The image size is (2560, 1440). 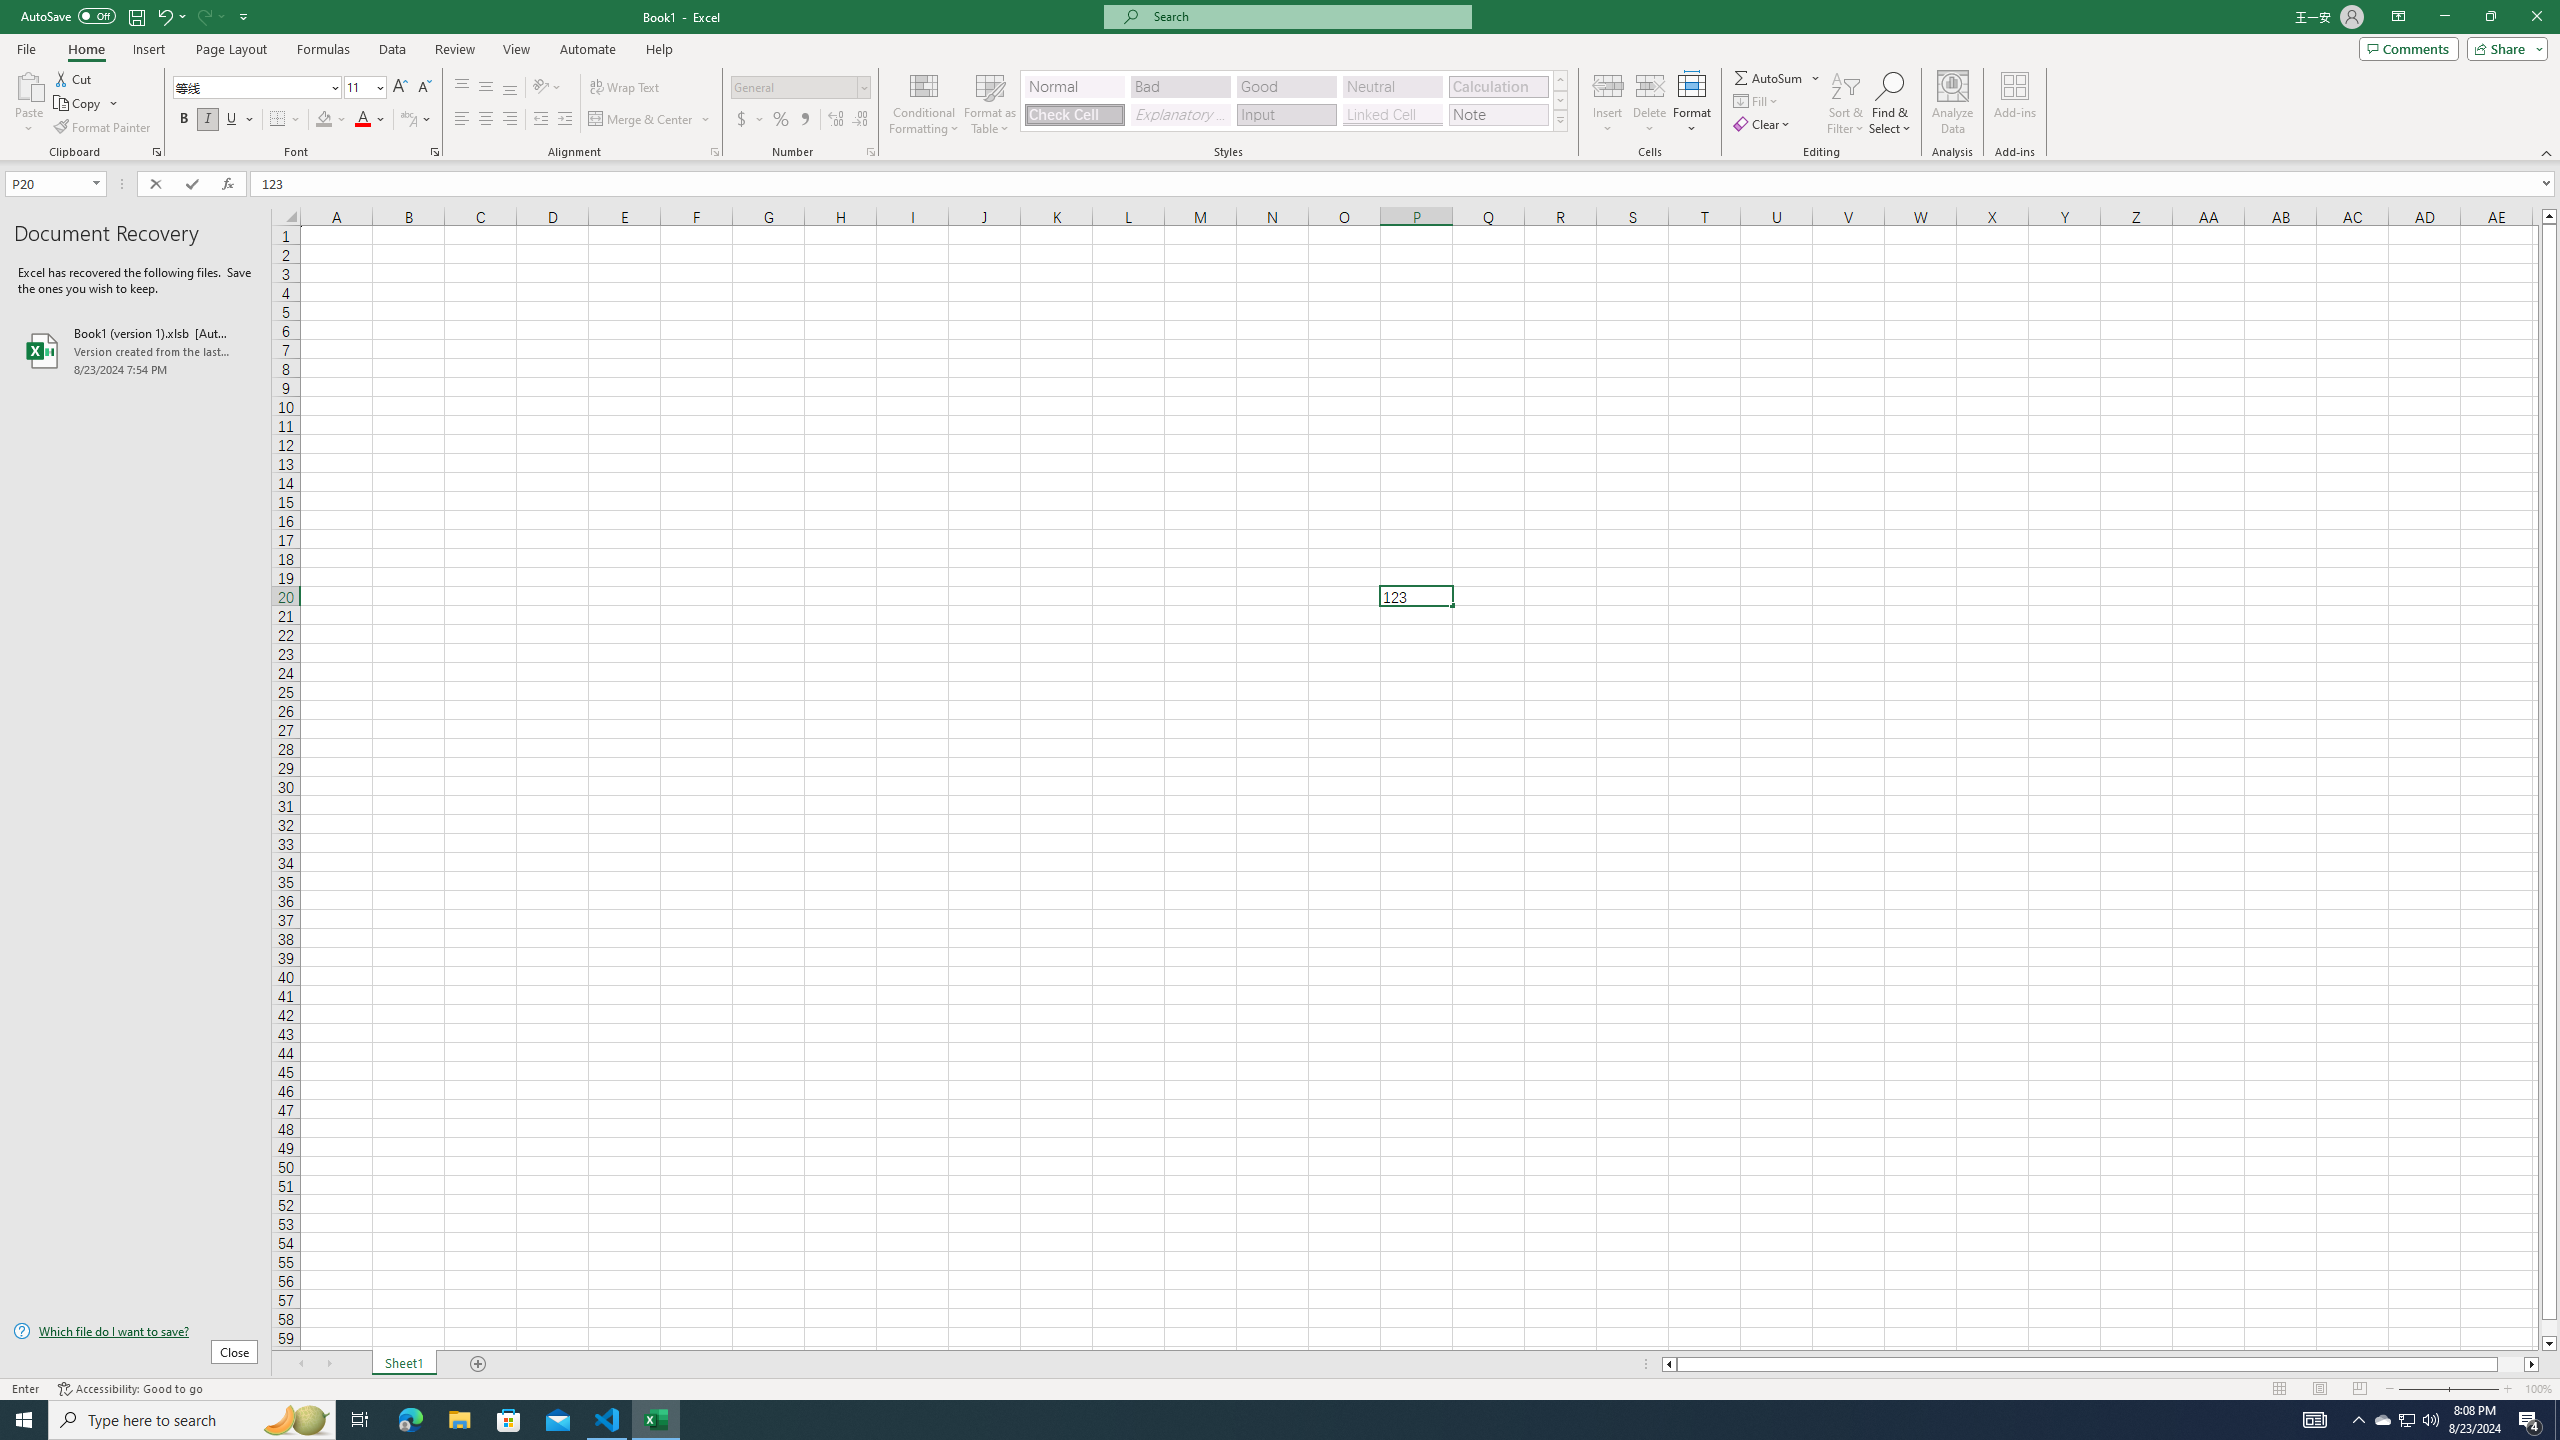 I want to click on File Tab, so click(x=26, y=48).